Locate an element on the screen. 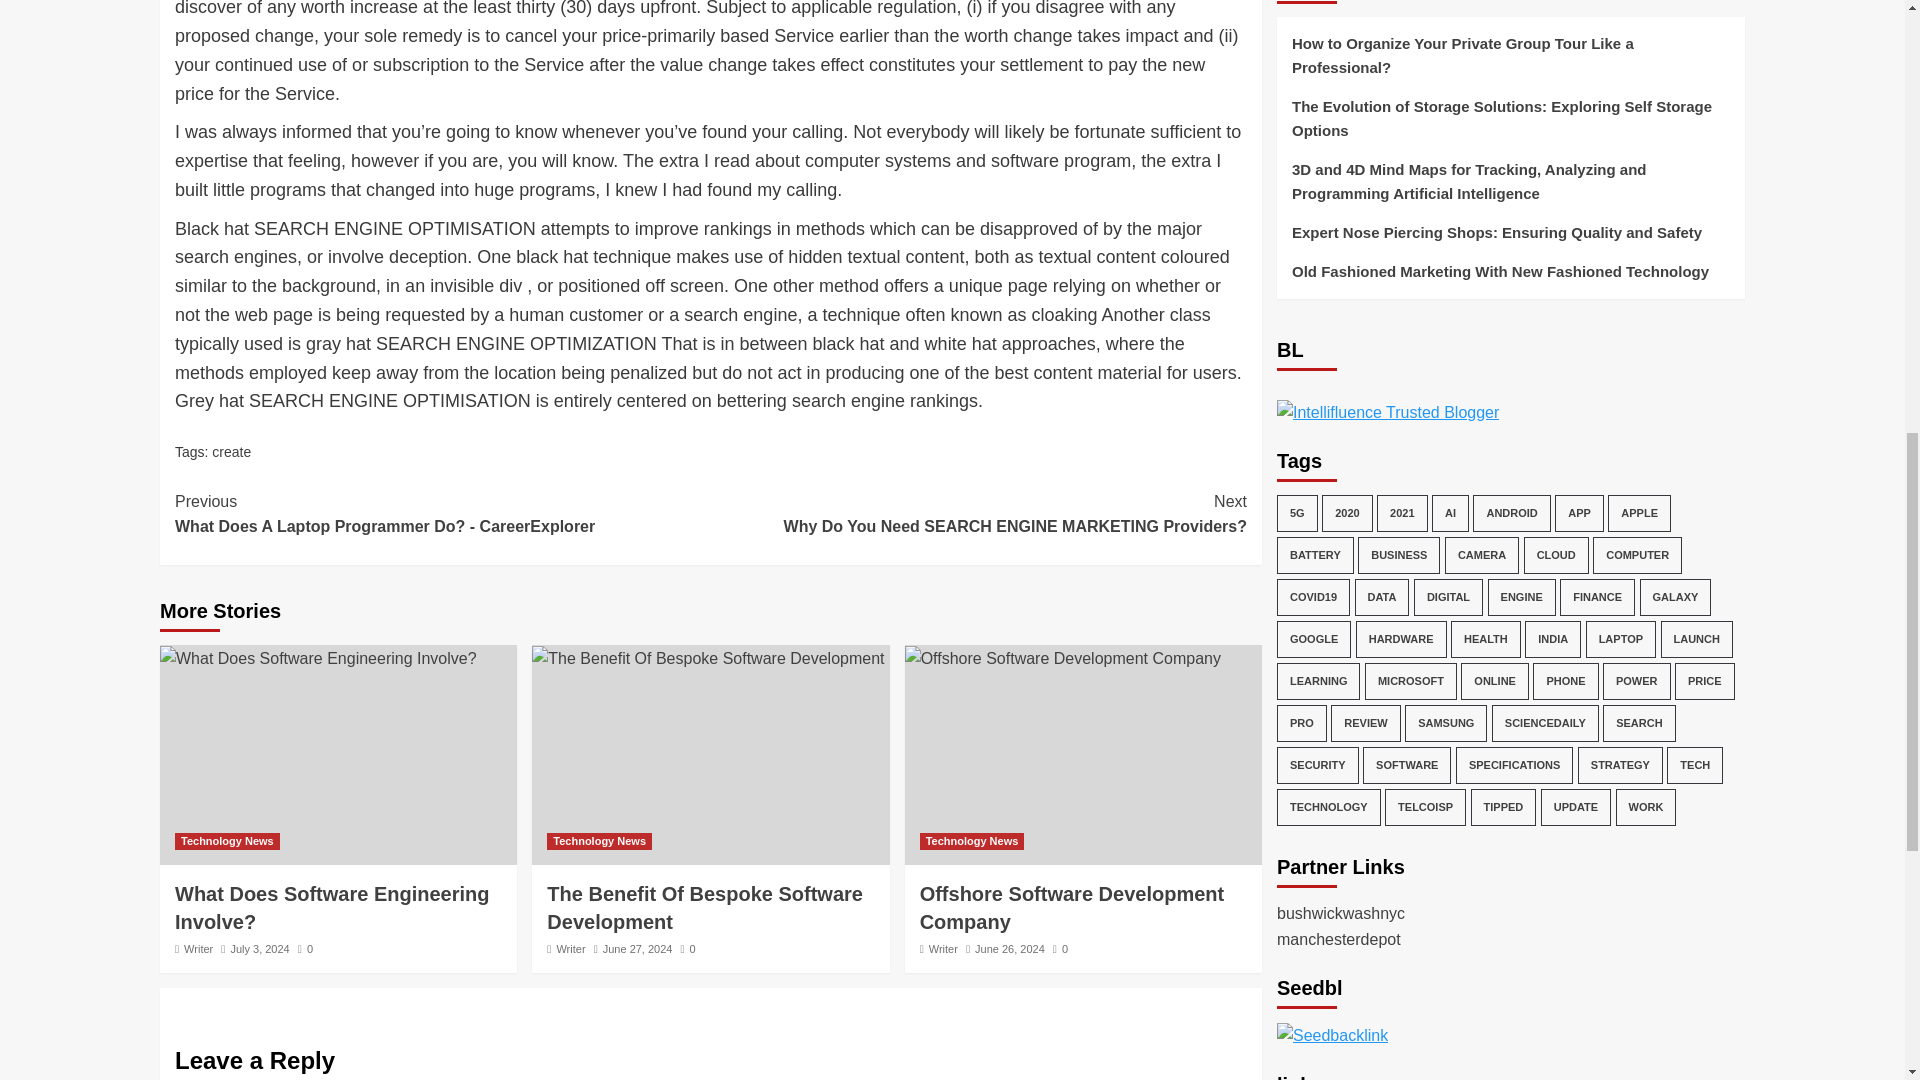  Writer is located at coordinates (198, 948).